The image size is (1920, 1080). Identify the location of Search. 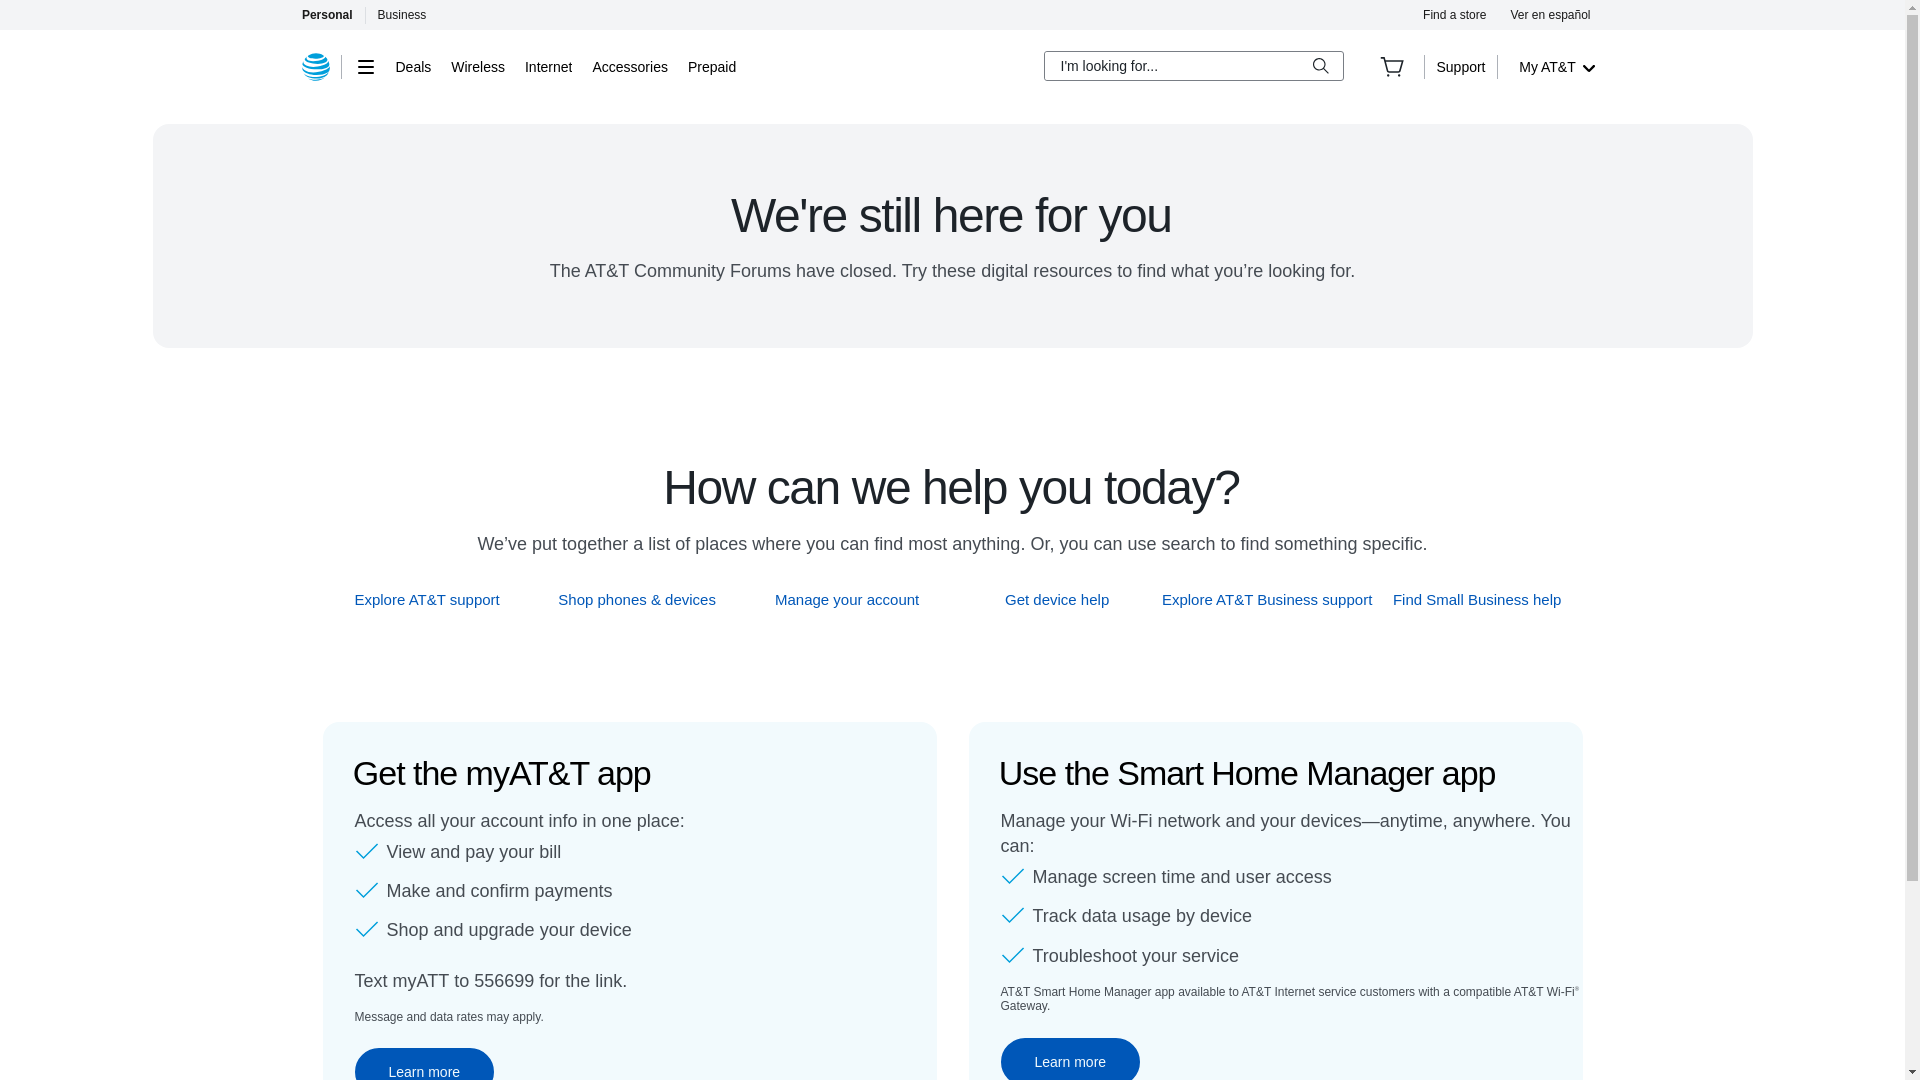
(1320, 66).